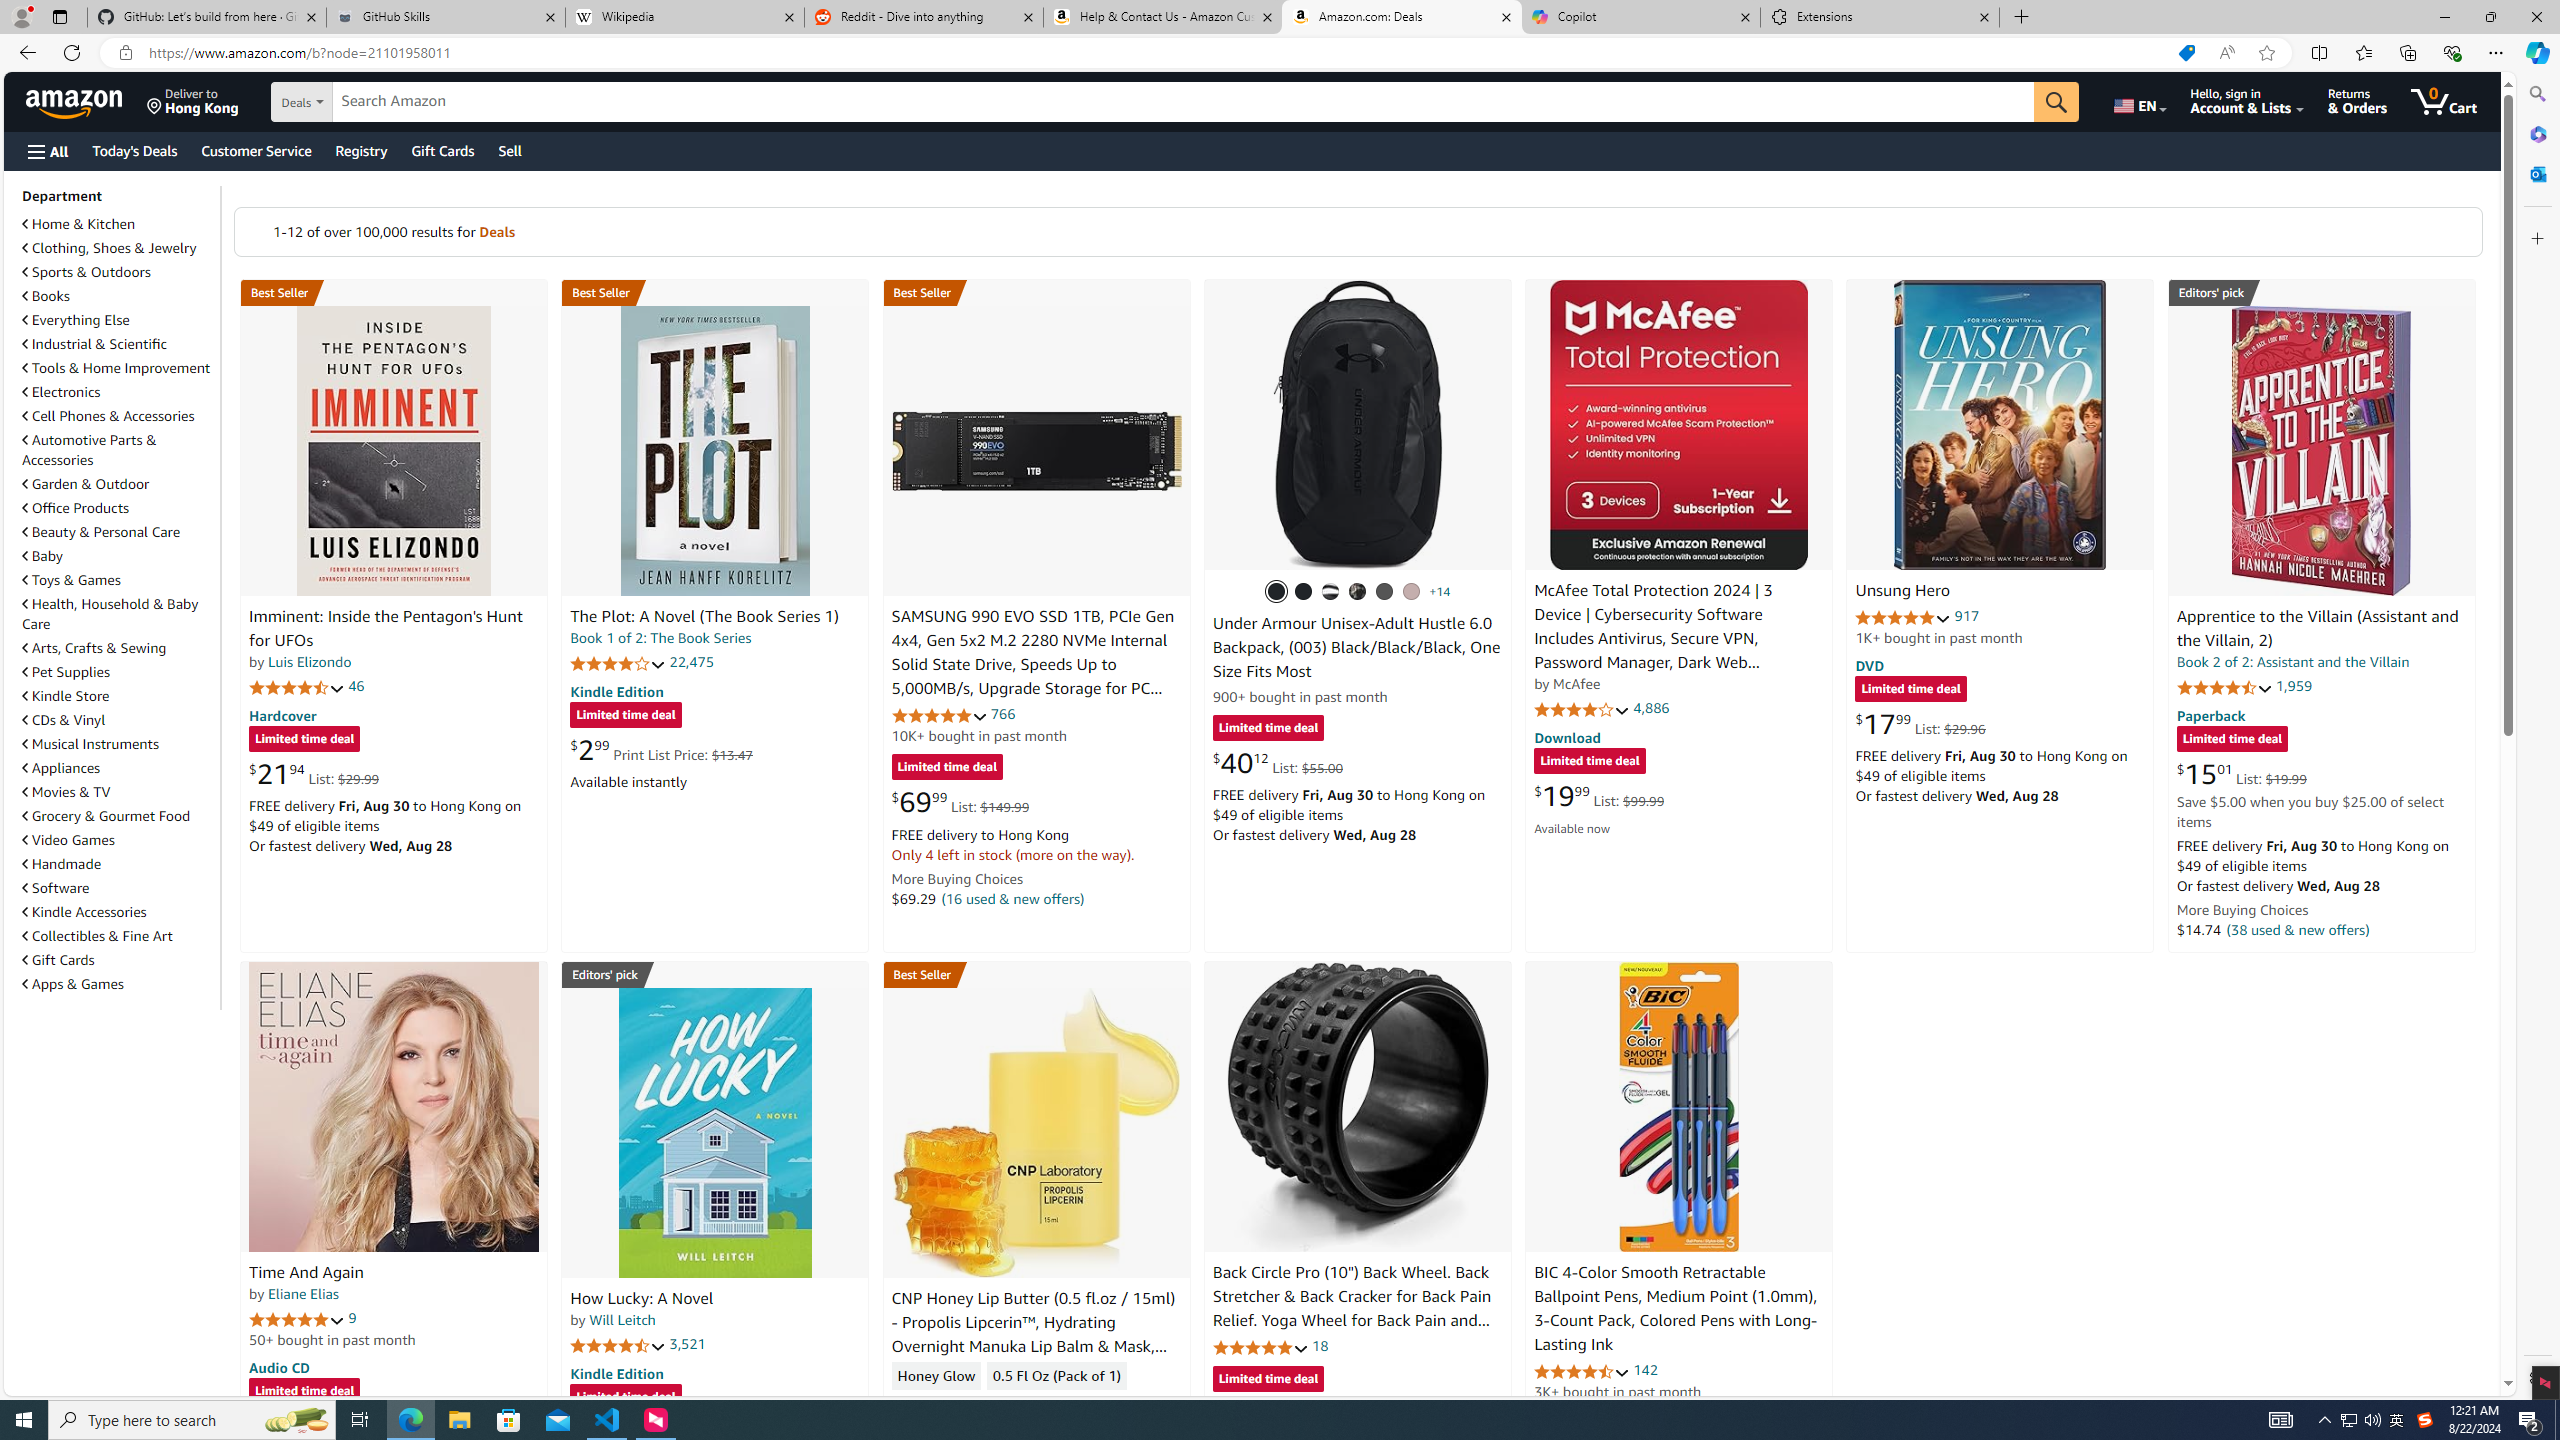  What do you see at coordinates (2210, 714) in the screenshot?
I see `Paperback` at bounding box center [2210, 714].